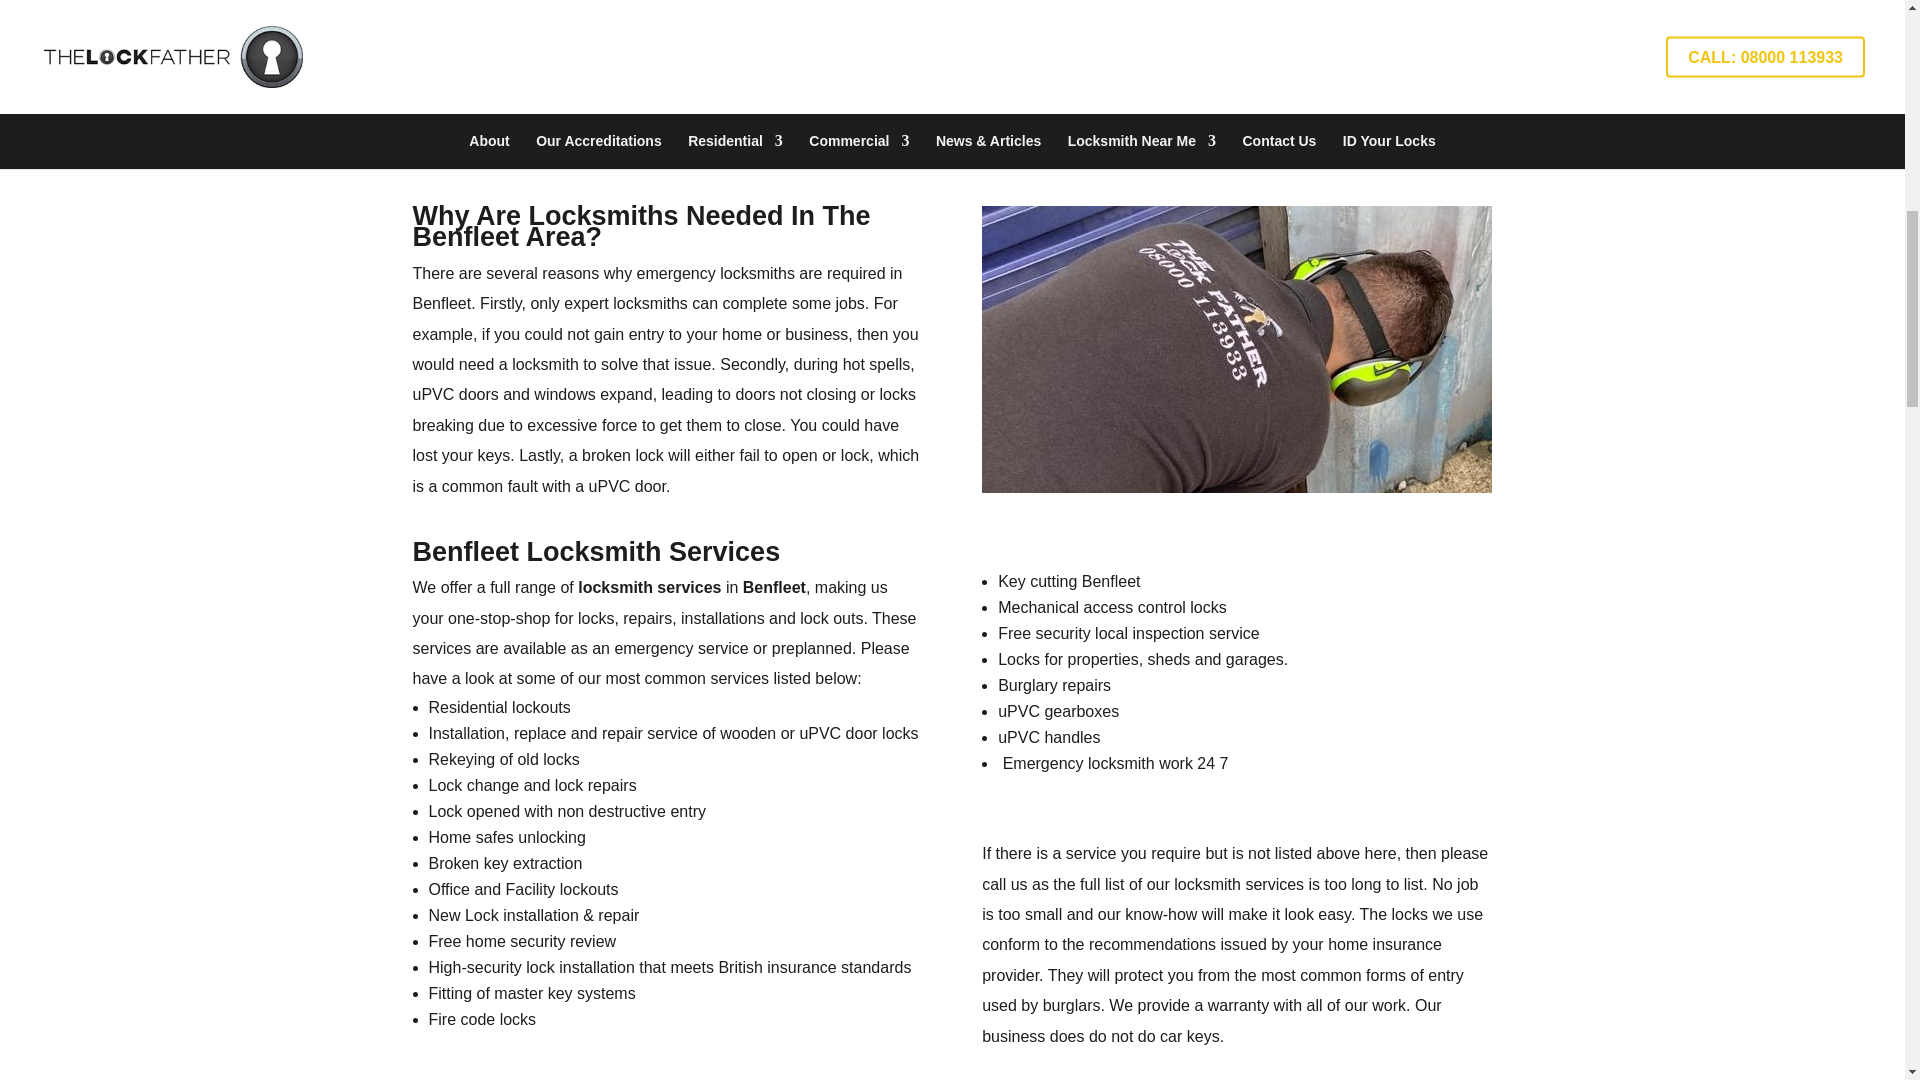 The image size is (1920, 1080). Describe the element at coordinates (716, 272) in the screenshot. I see `emergency locksmiths` at that location.